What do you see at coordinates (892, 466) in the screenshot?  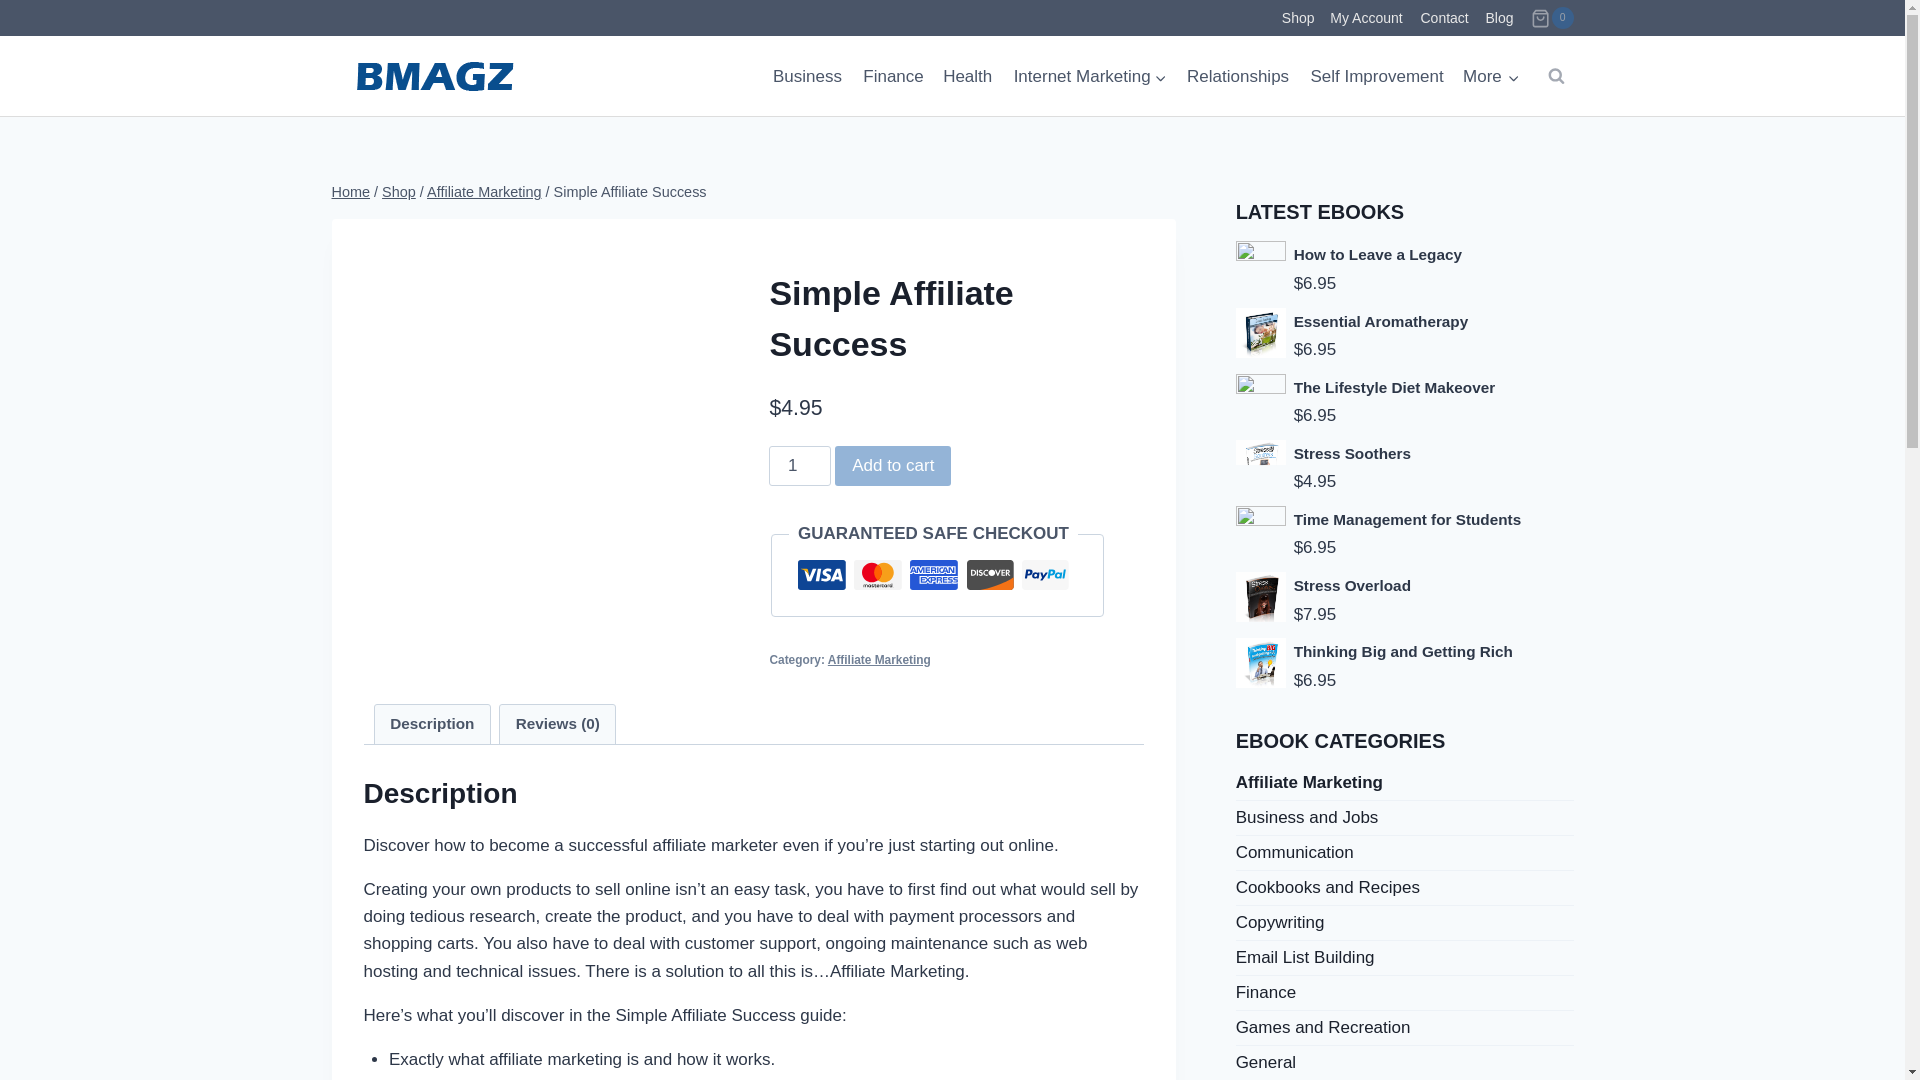 I see `Add to cart` at bounding box center [892, 466].